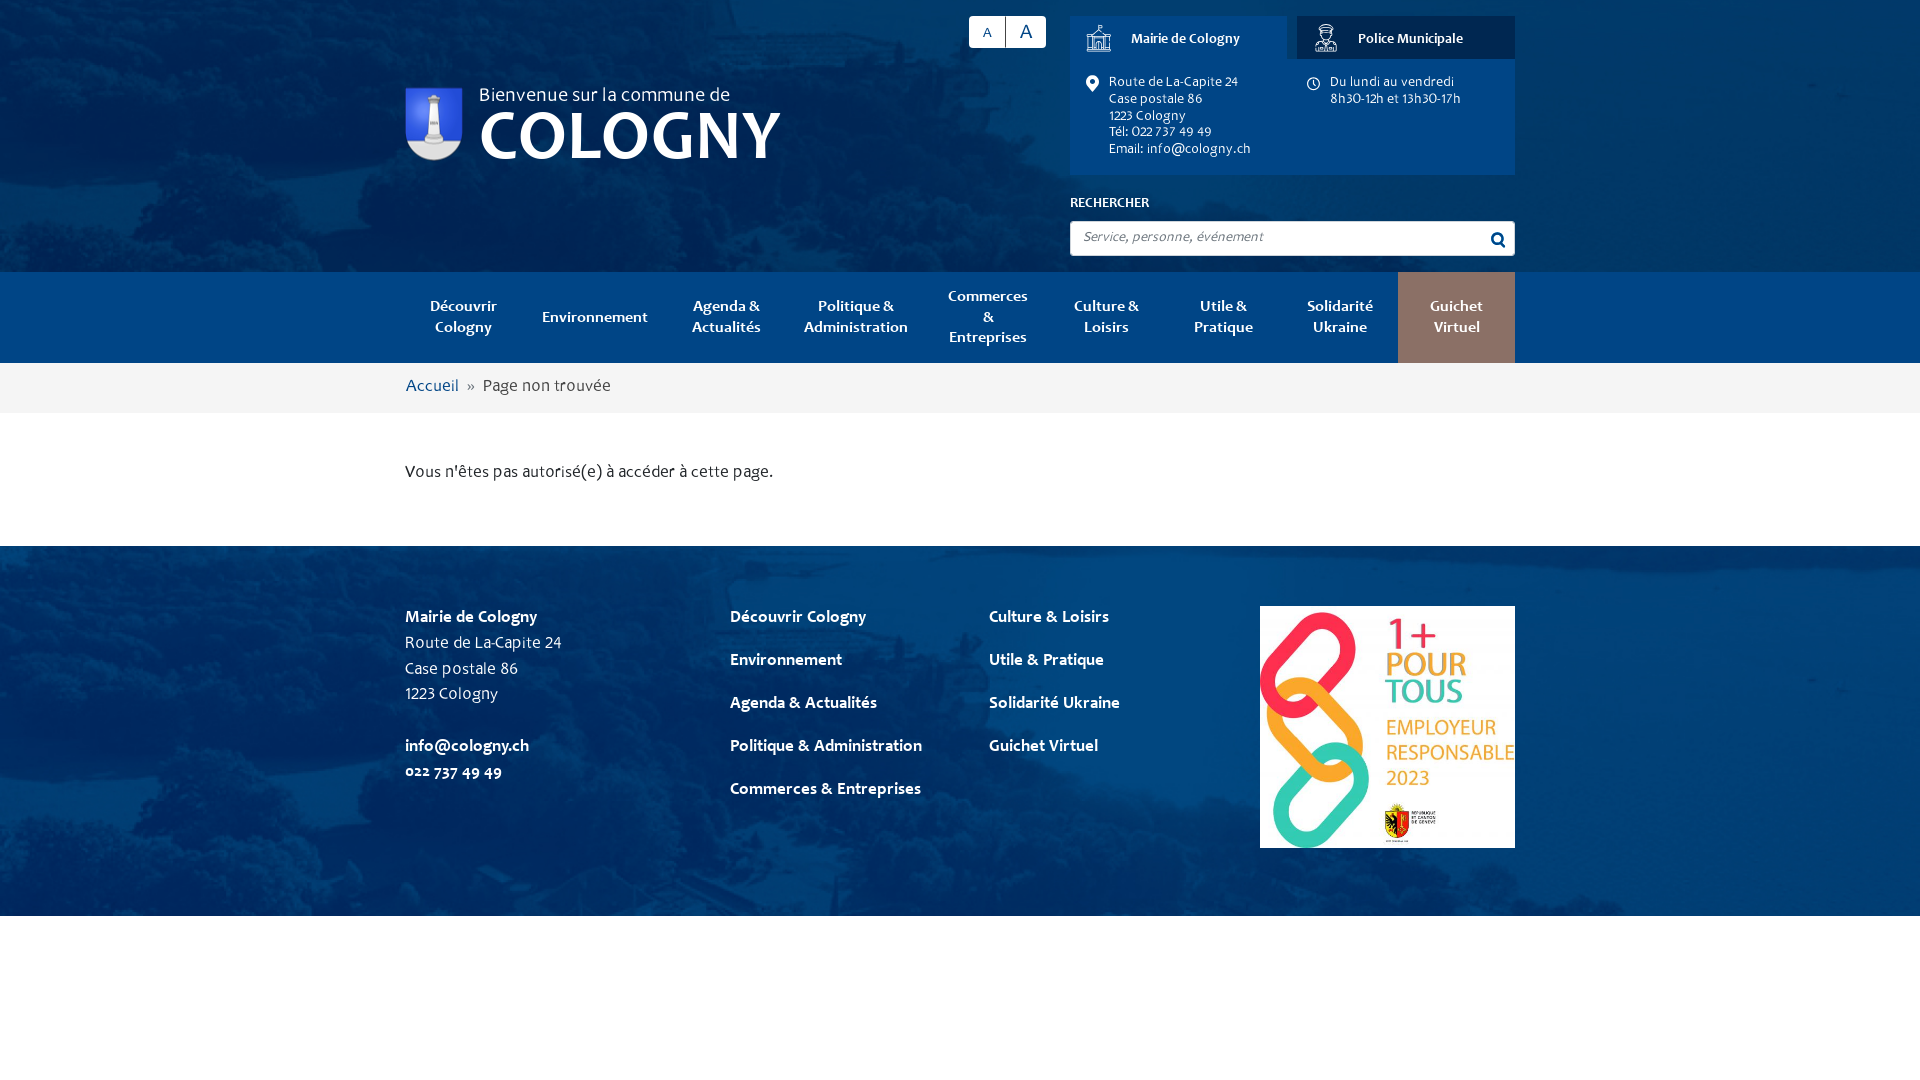  What do you see at coordinates (604, 97) in the screenshot?
I see `Bienvenue sur la commune de` at bounding box center [604, 97].